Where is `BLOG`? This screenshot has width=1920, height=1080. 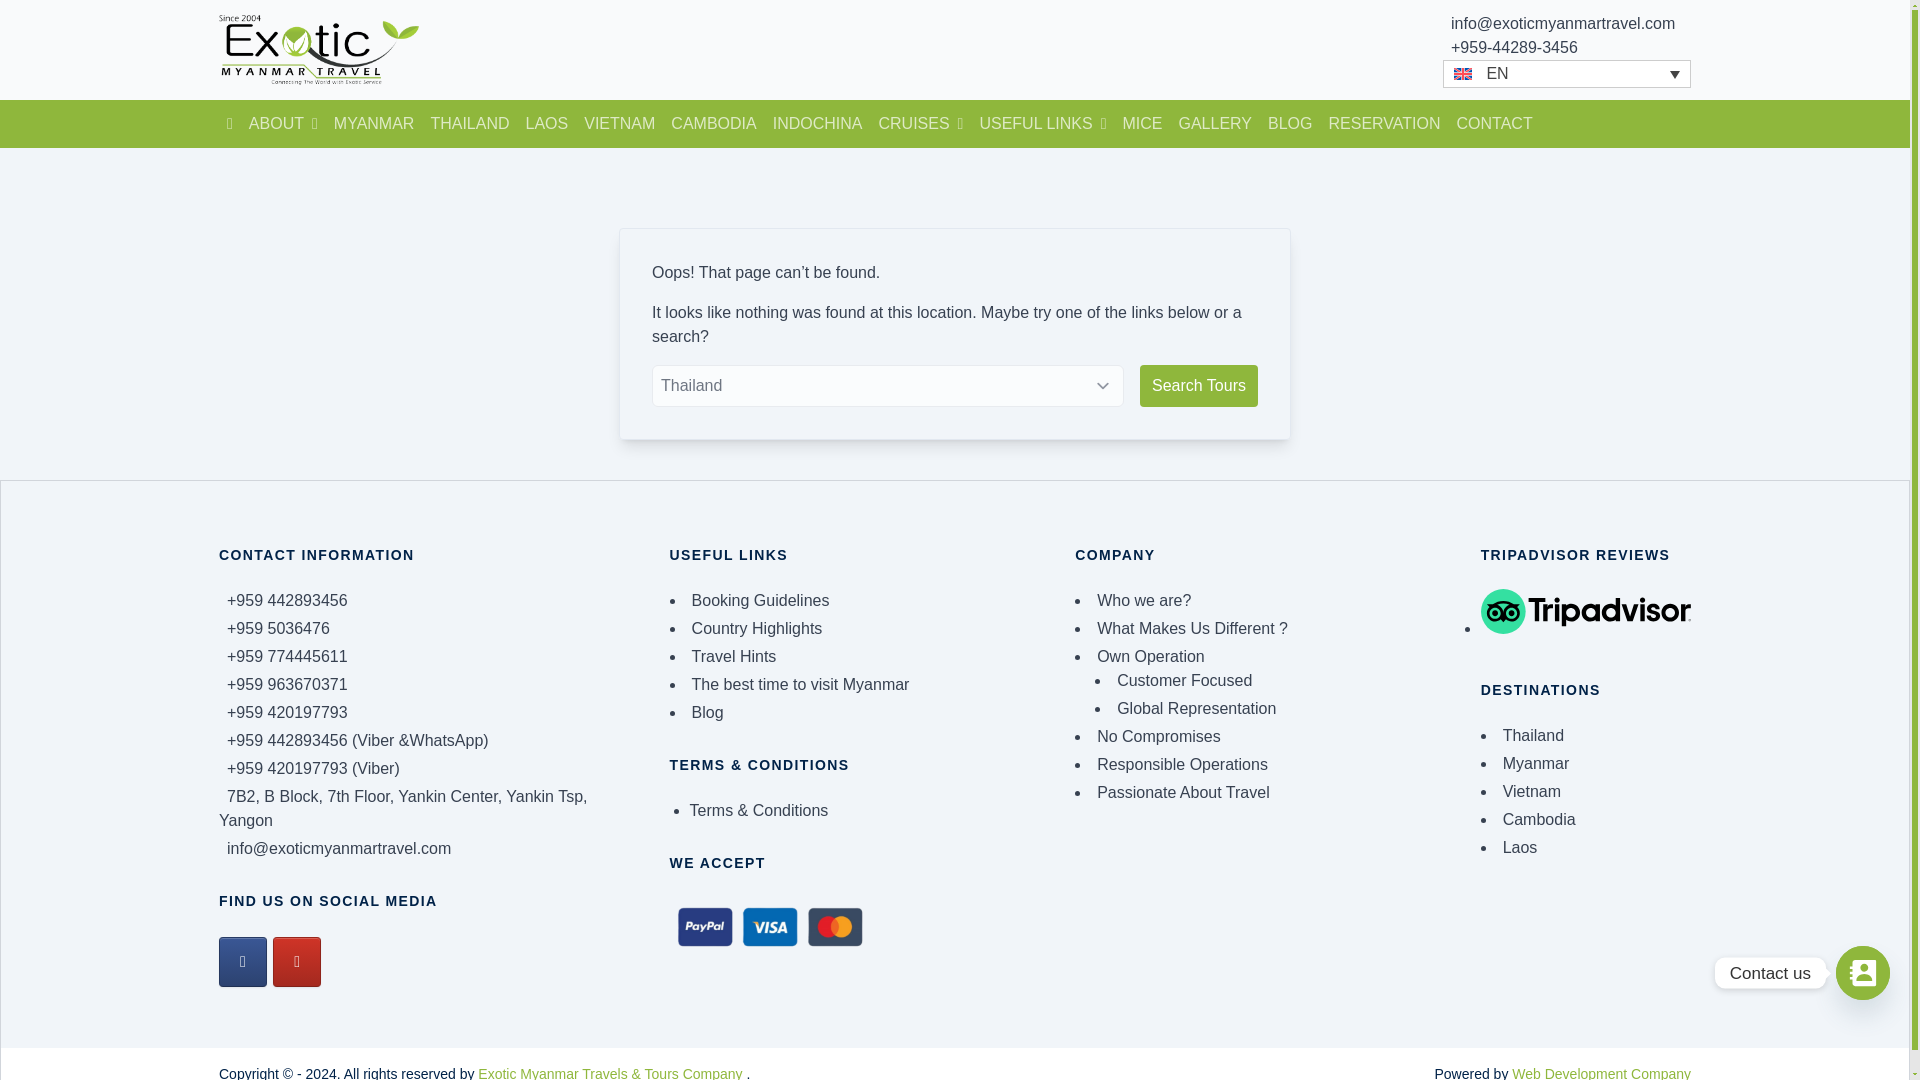
BLOG is located at coordinates (1290, 124).